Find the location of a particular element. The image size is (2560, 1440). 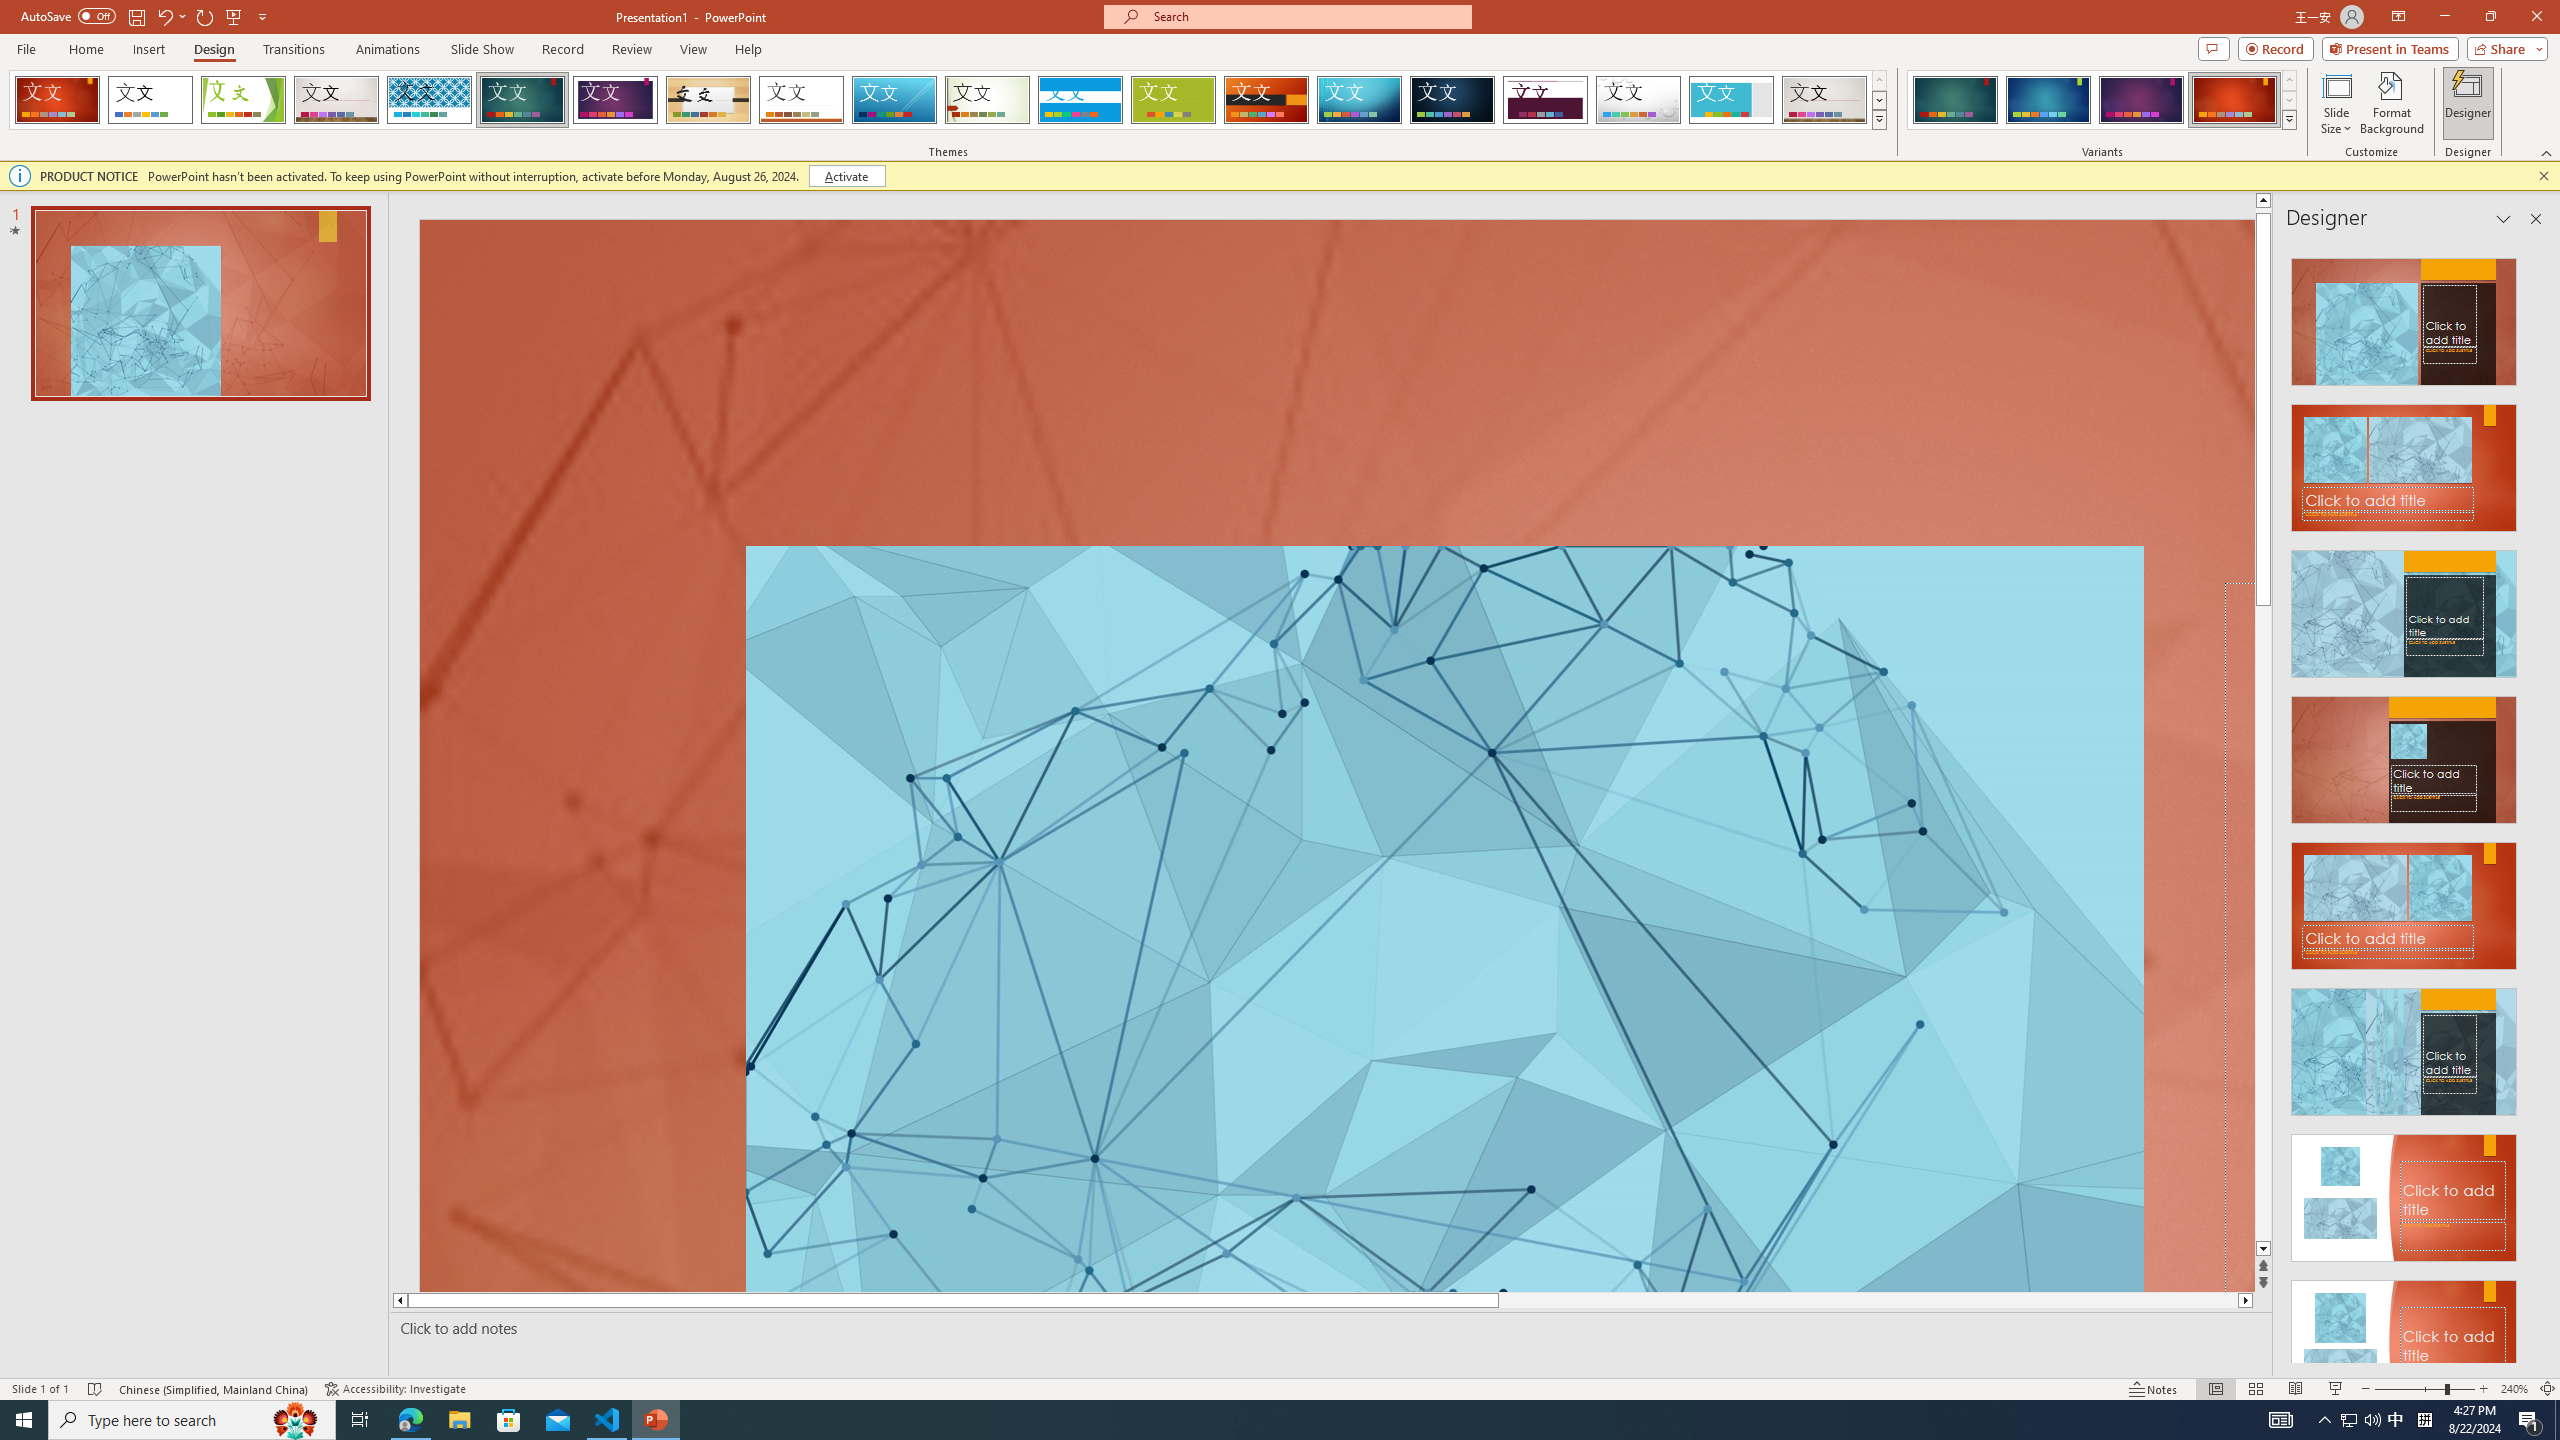

Office Theme is located at coordinates (150, 100).